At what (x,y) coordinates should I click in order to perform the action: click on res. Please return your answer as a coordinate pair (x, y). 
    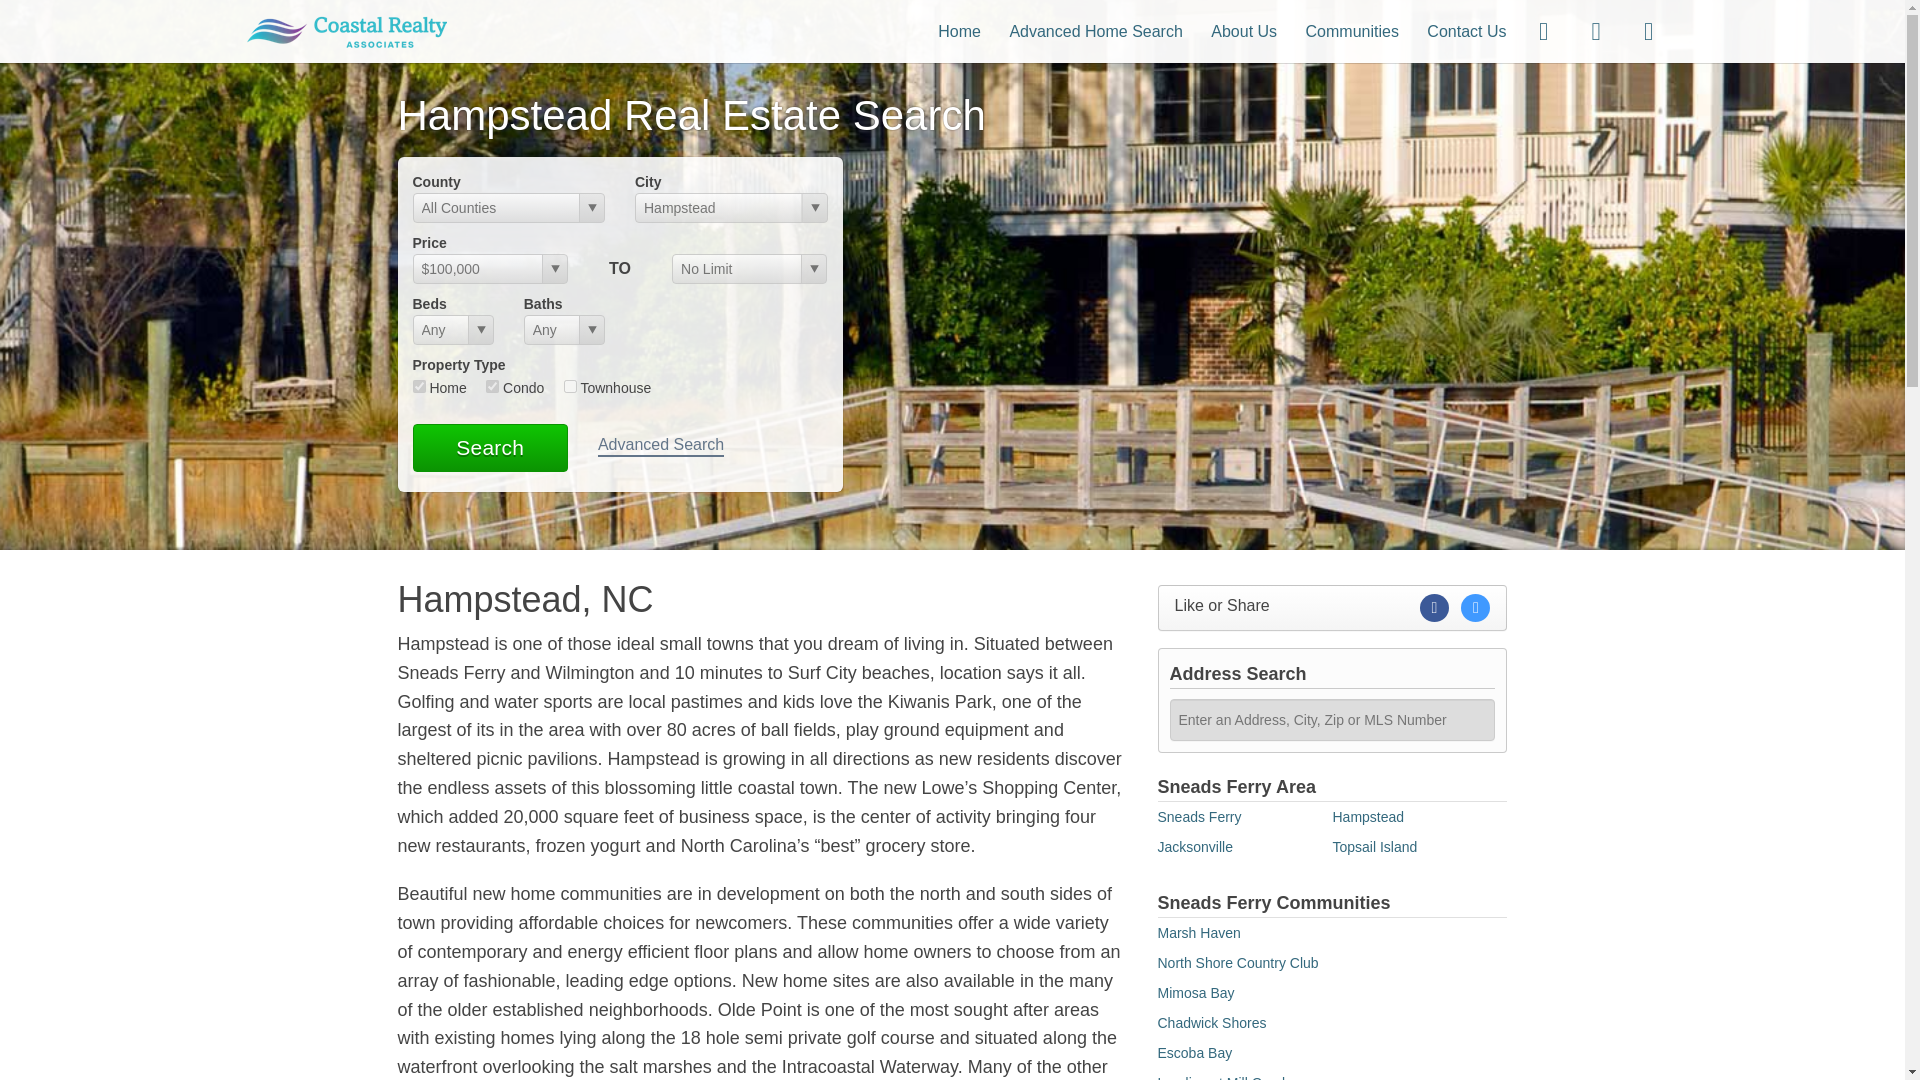
    Looking at the image, I should click on (418, 386).